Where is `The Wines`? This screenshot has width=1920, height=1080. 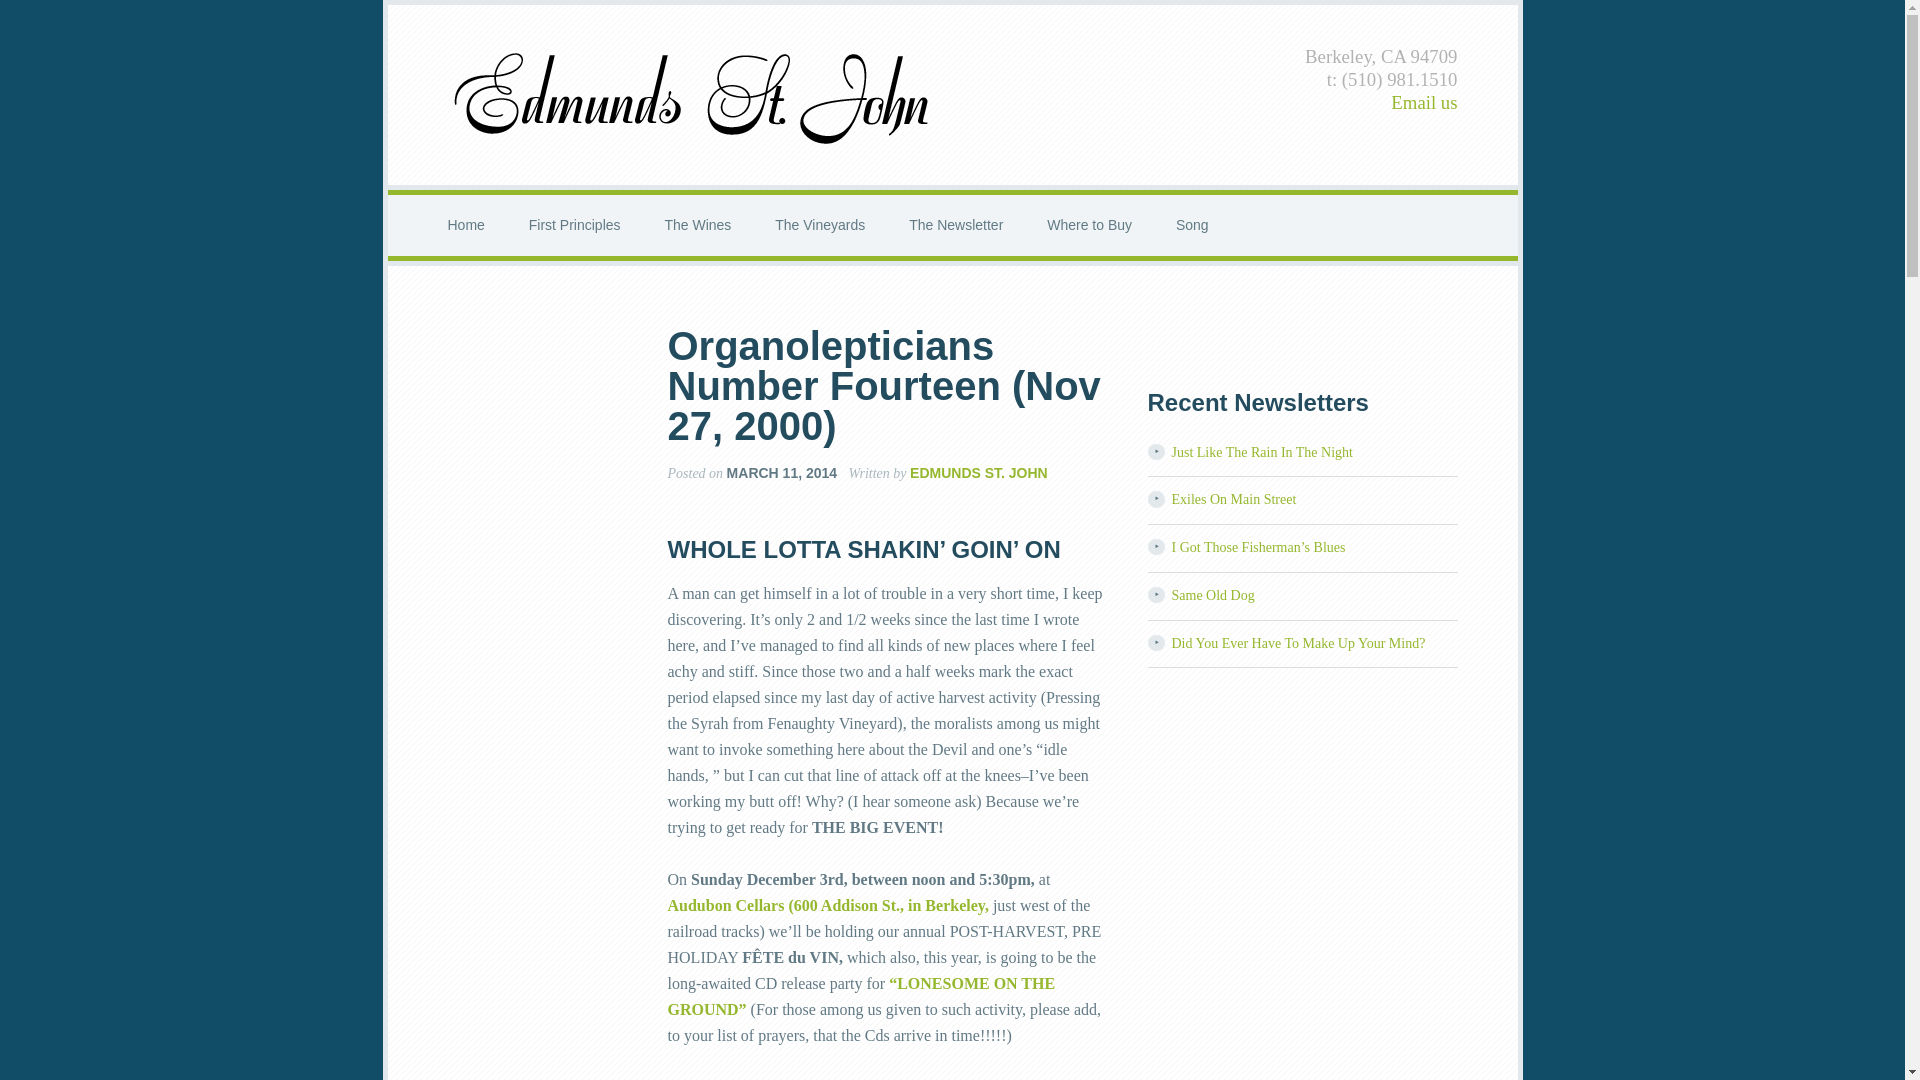 The Wines is located at coordinates (696, 225).